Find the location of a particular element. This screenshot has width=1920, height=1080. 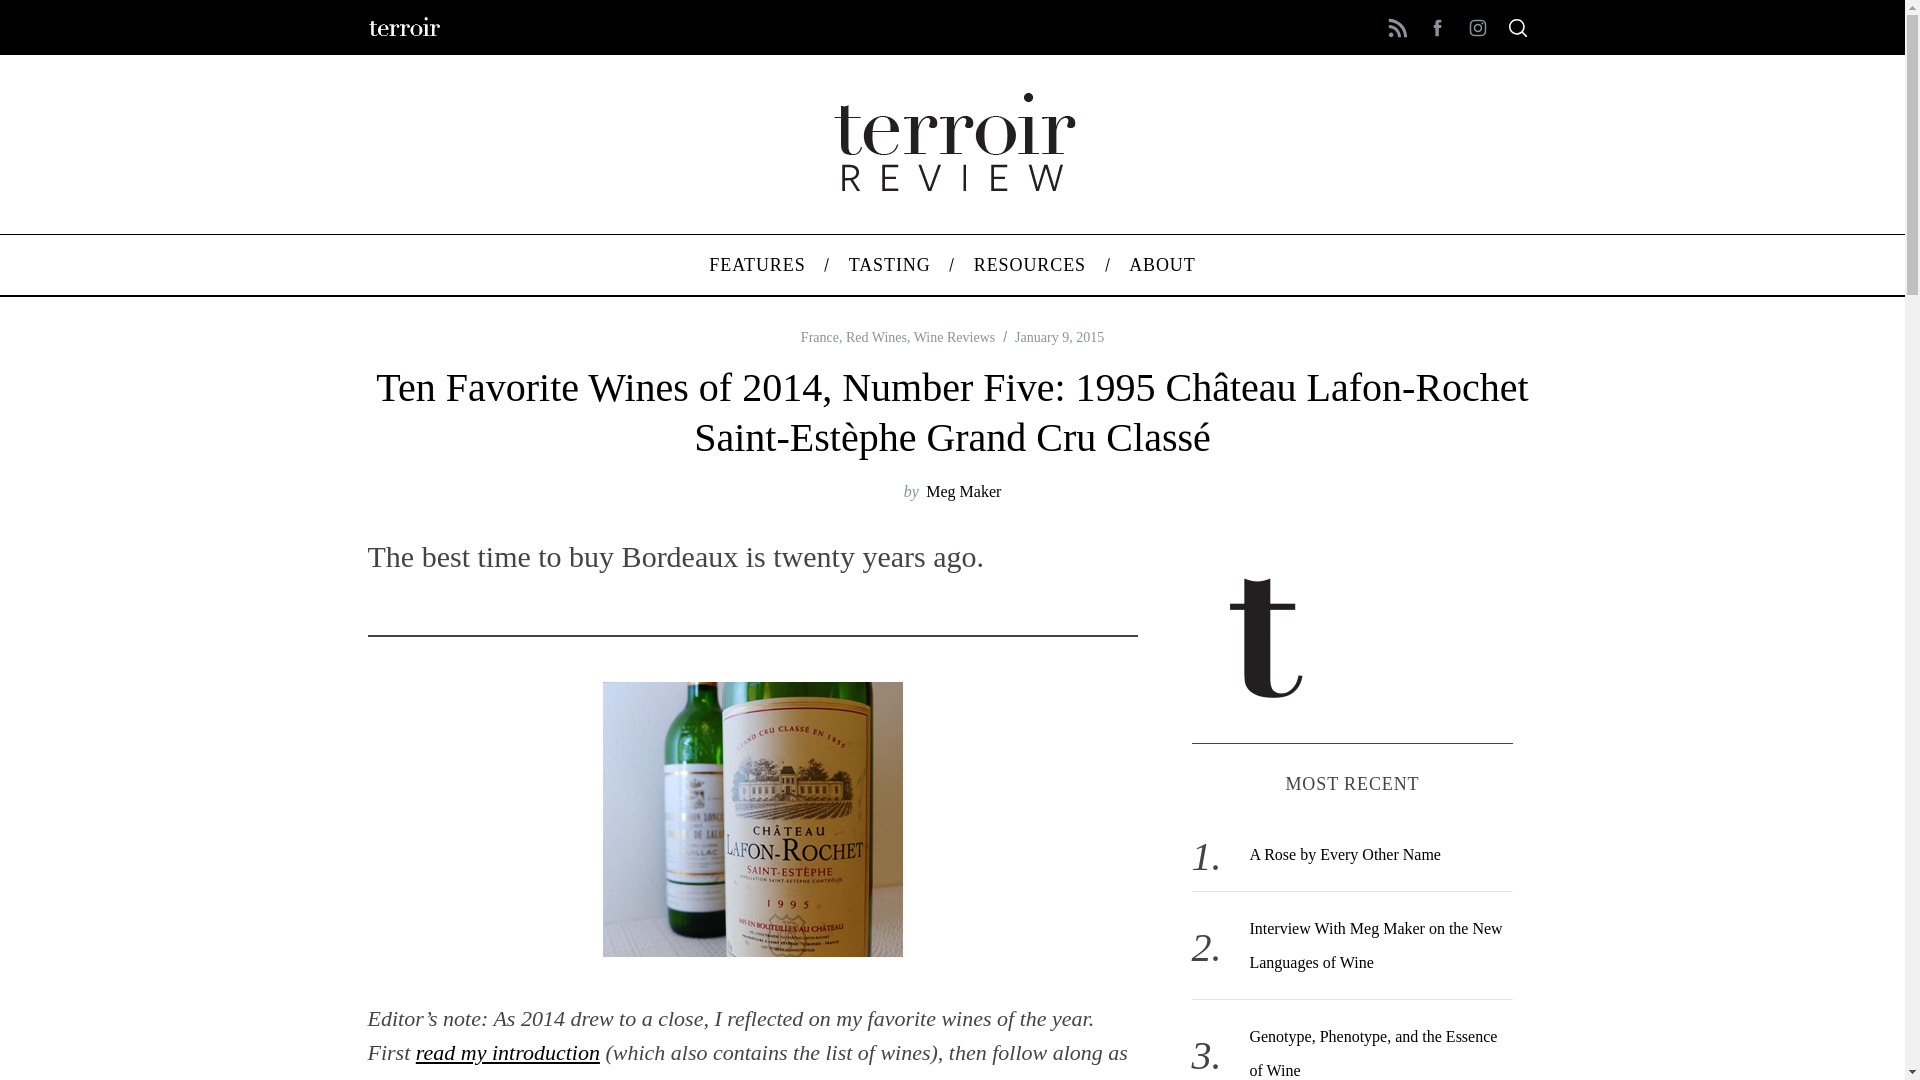

Wine Reviews is located at coordinates (954, 337).